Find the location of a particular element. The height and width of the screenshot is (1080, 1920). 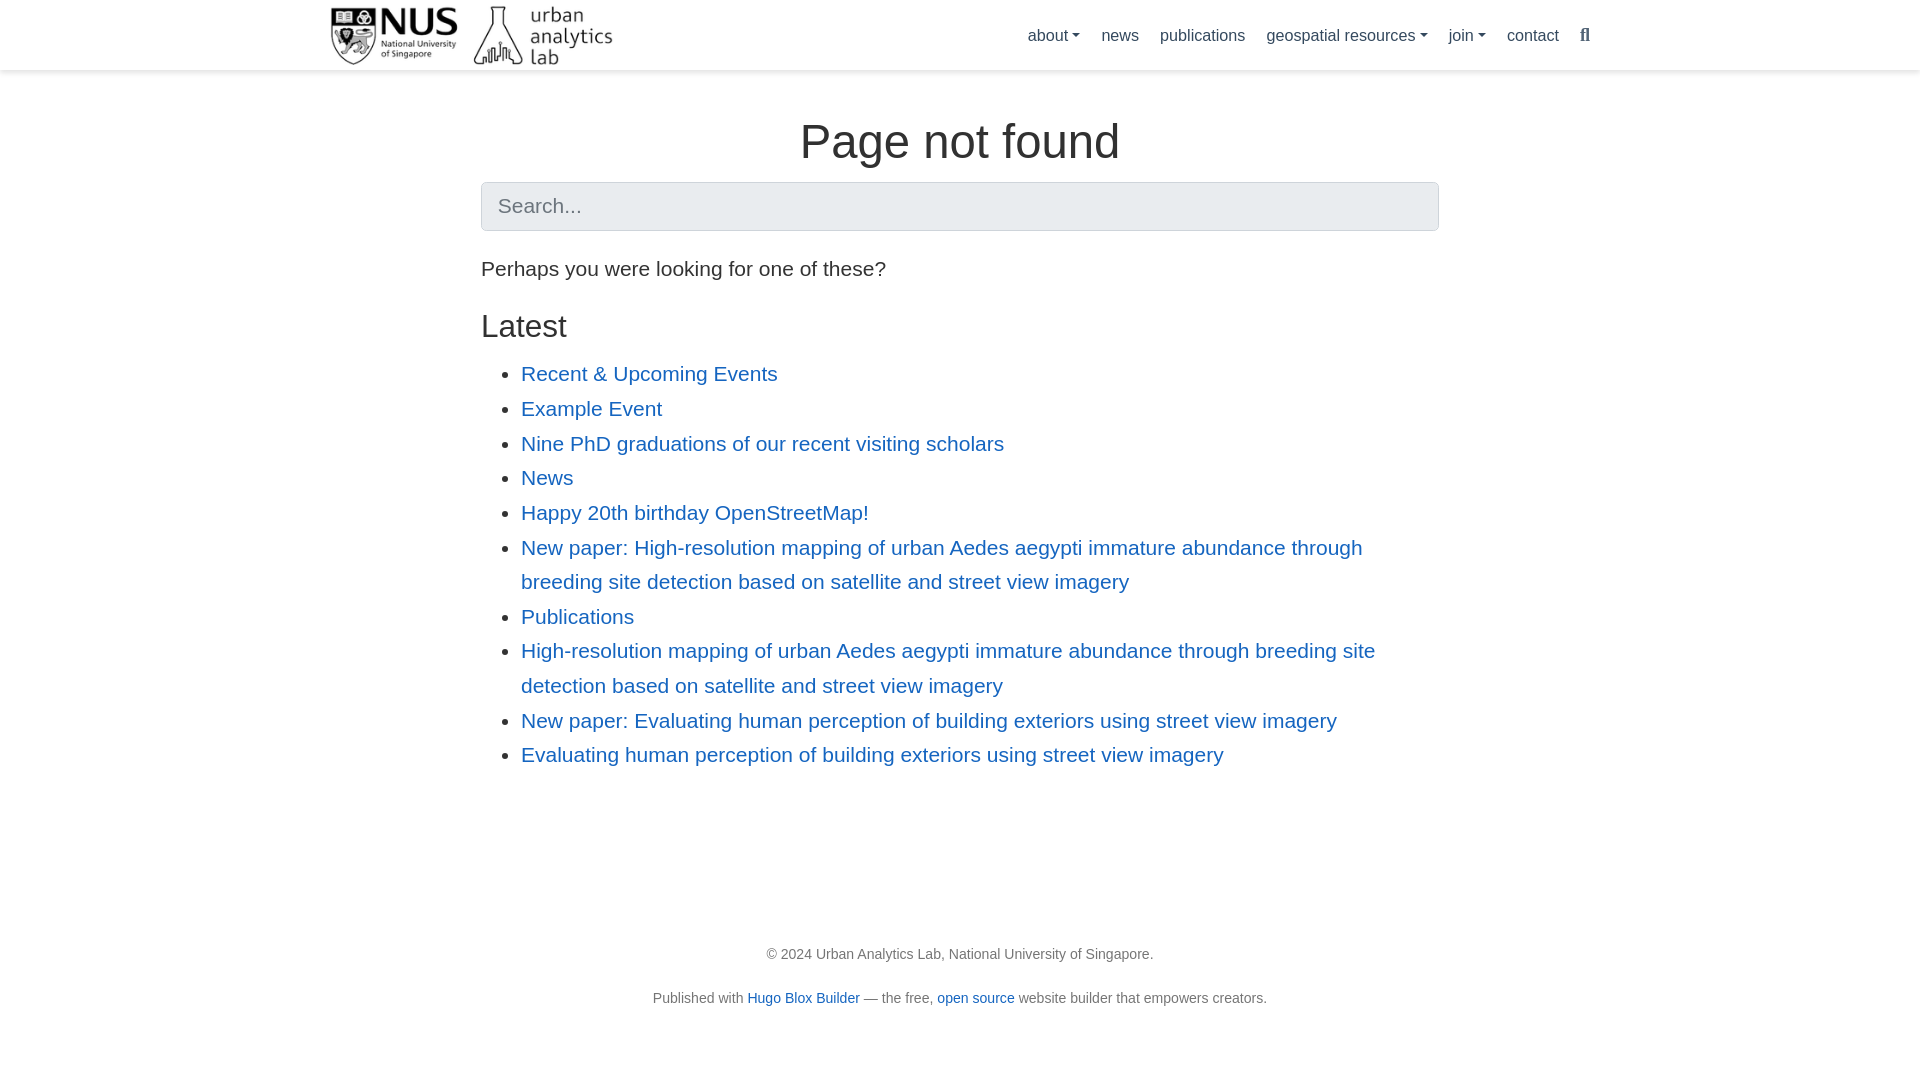

Publications is located at coordinates (576, 616).